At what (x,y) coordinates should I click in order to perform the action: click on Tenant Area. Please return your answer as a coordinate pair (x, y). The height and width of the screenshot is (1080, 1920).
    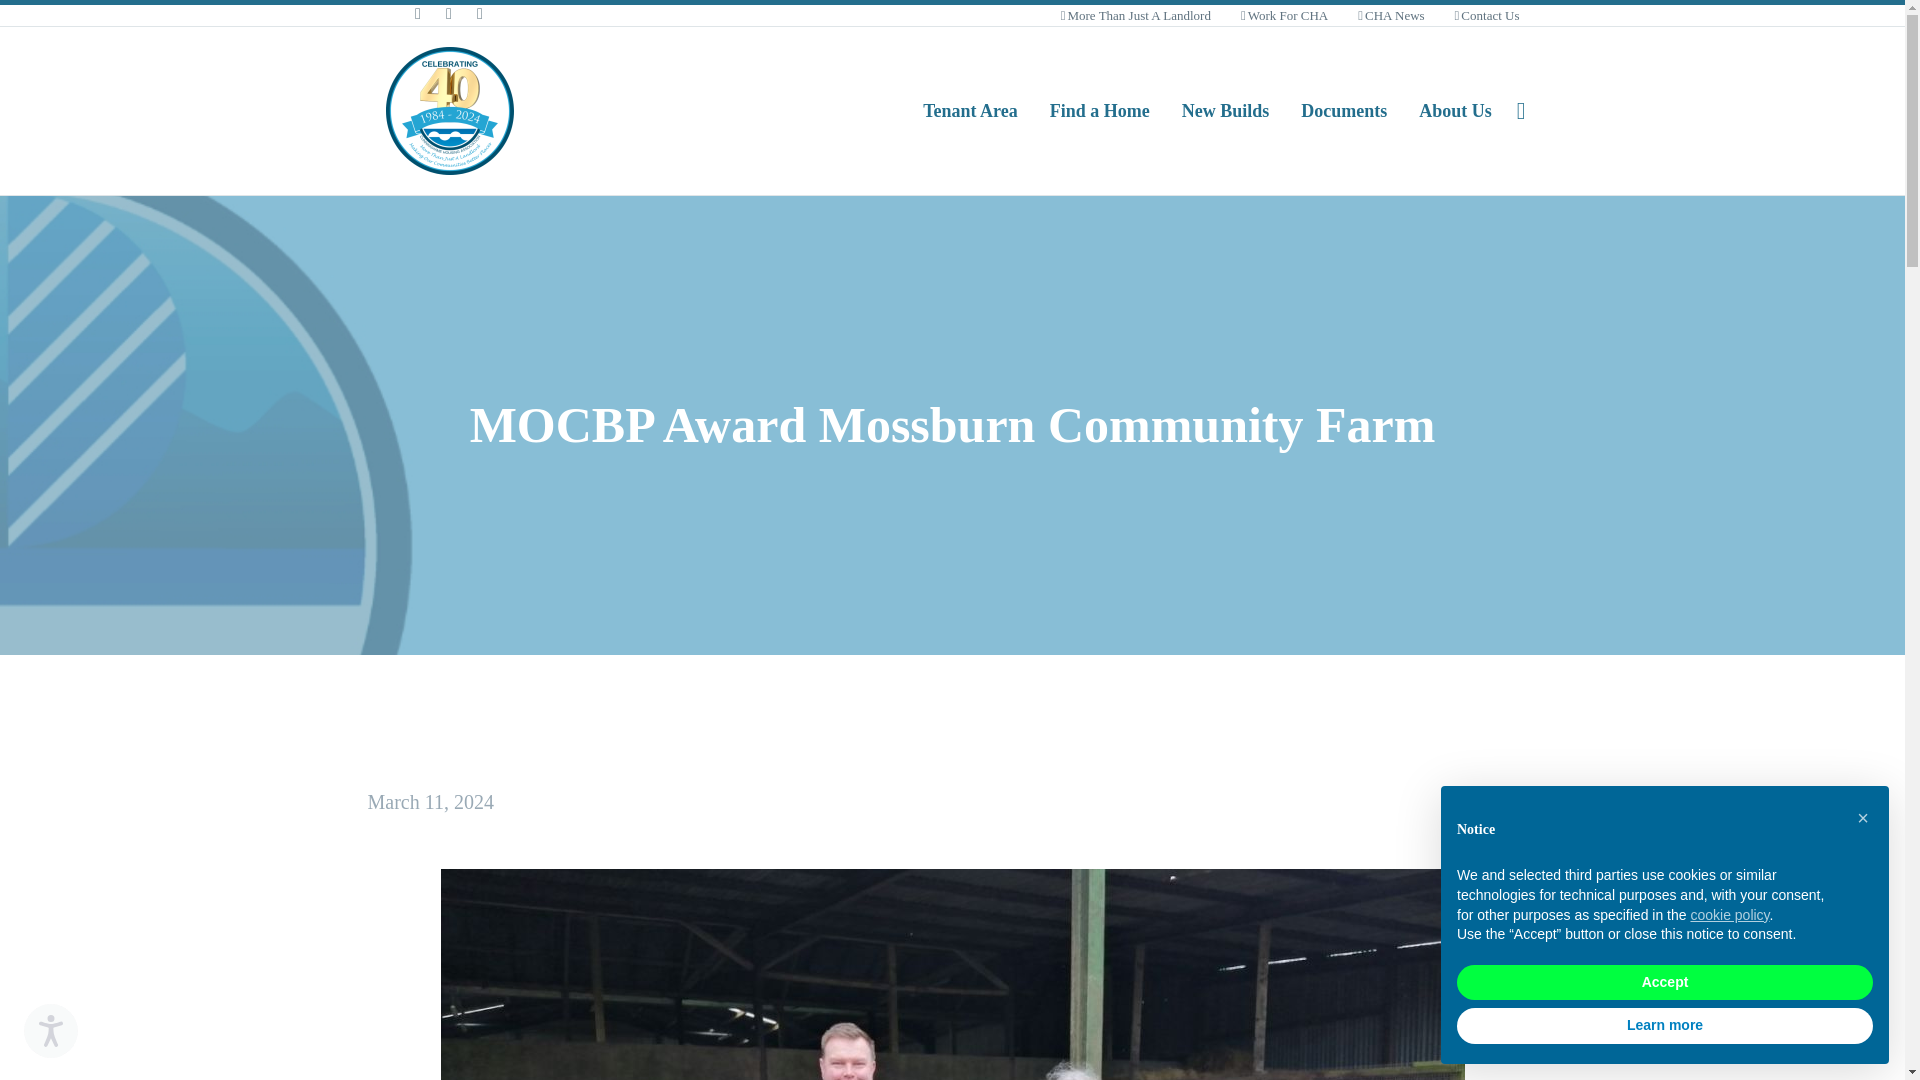
    Looking at the image, I should click on (970, 111).